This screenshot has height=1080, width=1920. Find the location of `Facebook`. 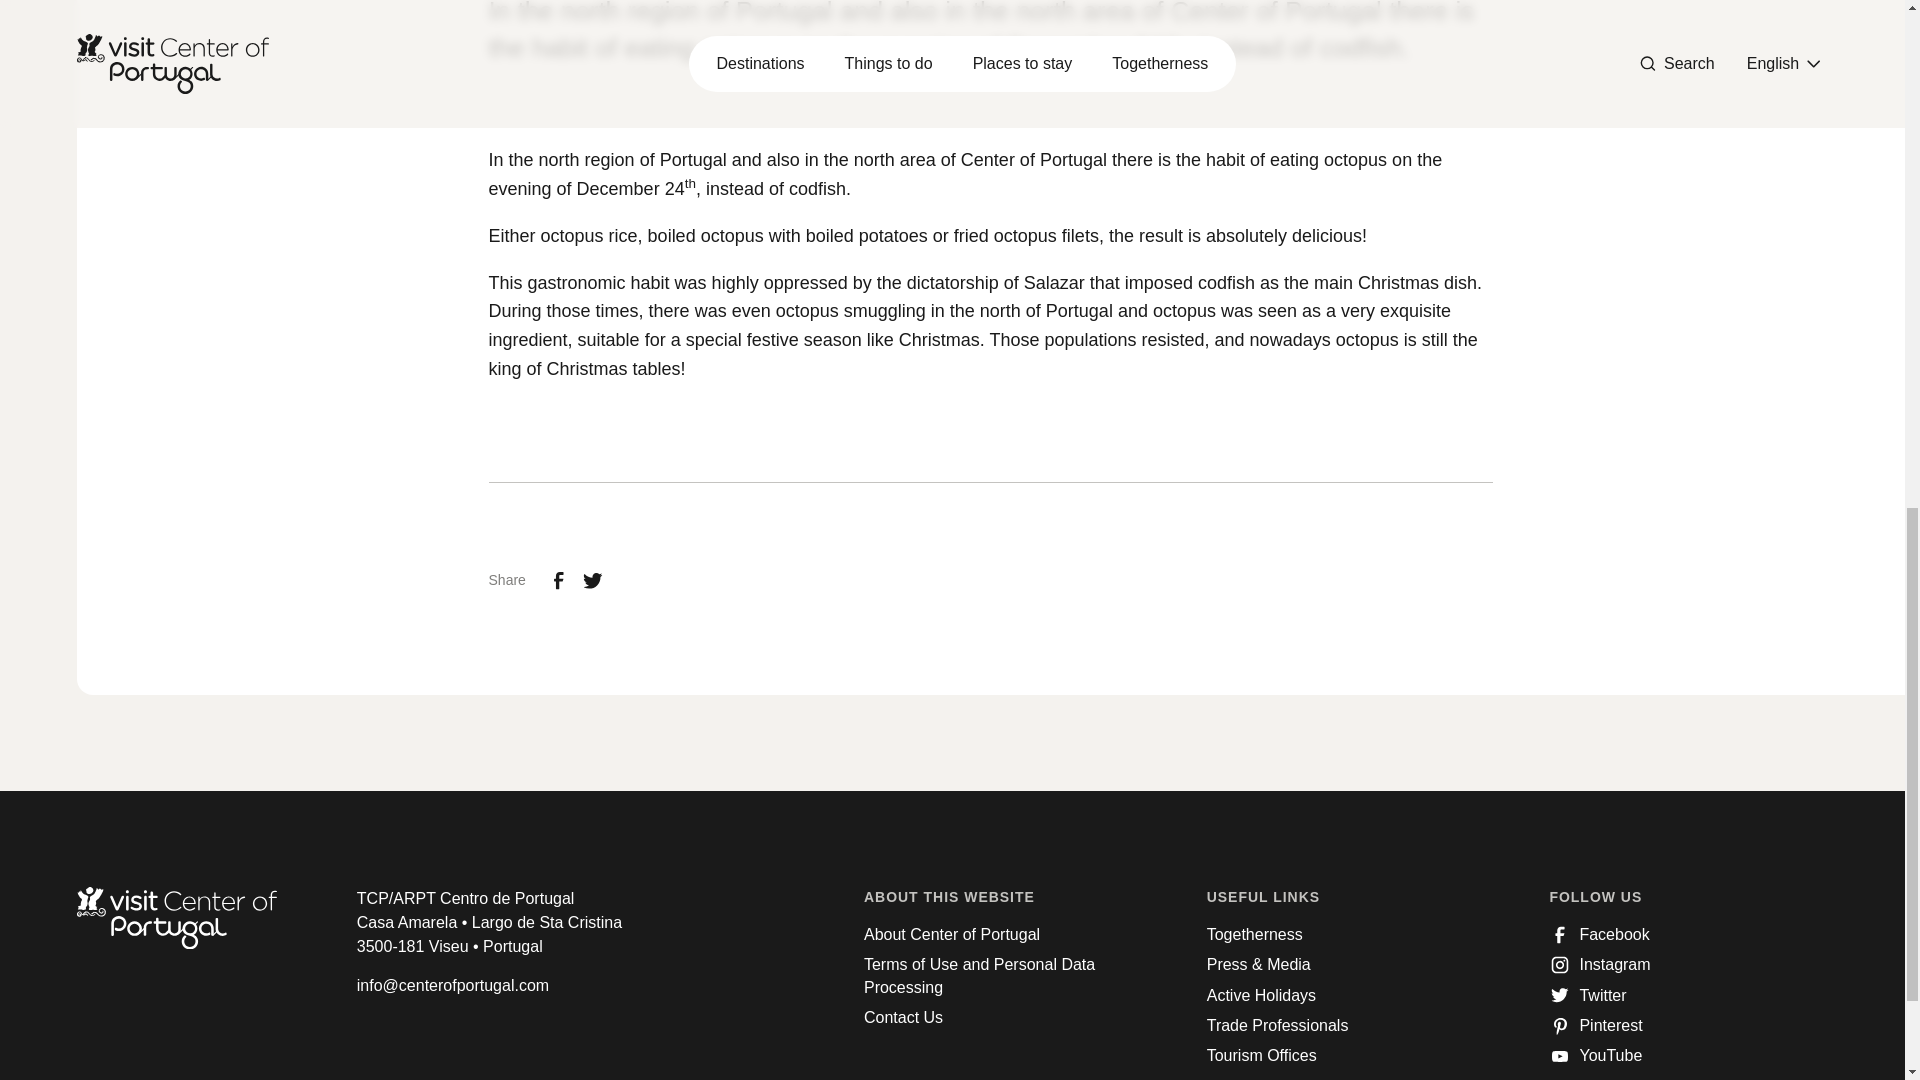

Facebook is located at coordinates (1599, 935).